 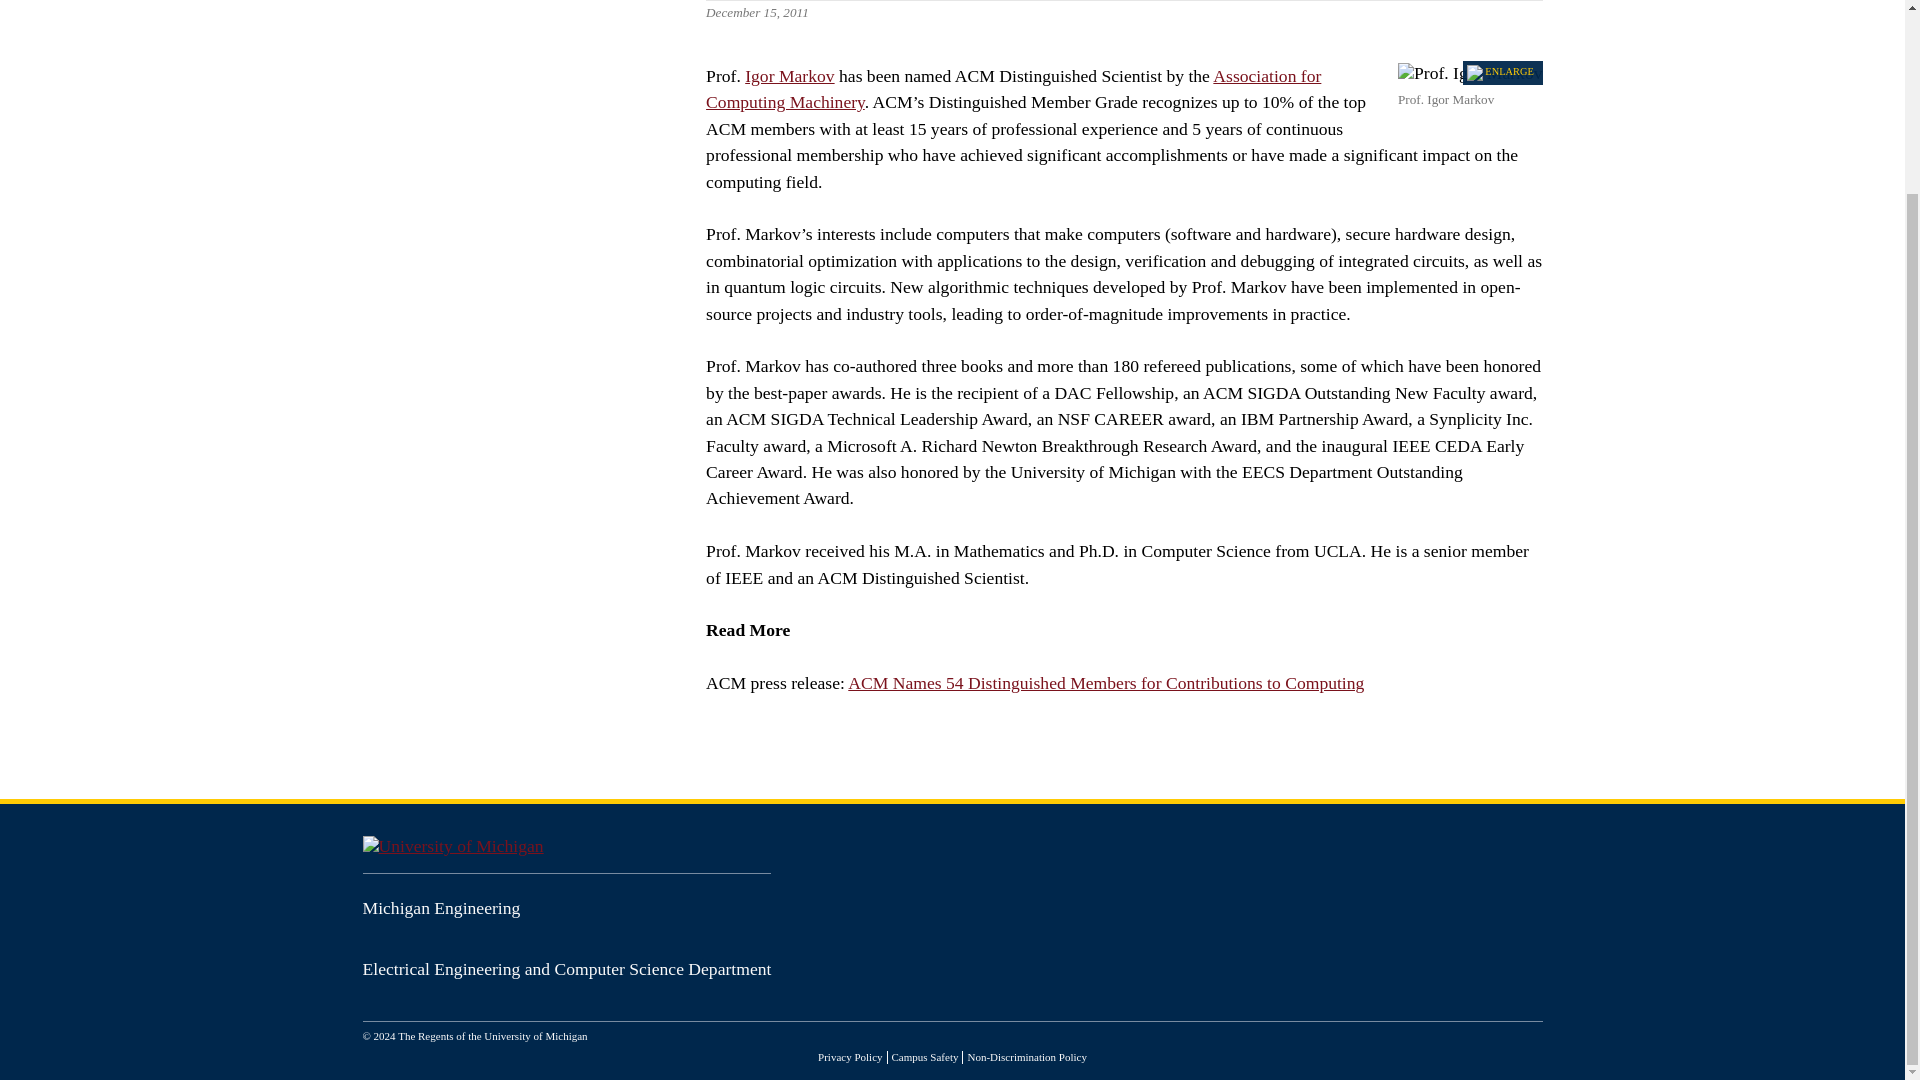 What do you see at coordinates (925, 1056) in the screenshot?
I see `Campus Safety` at bounding box center [925, 1056].